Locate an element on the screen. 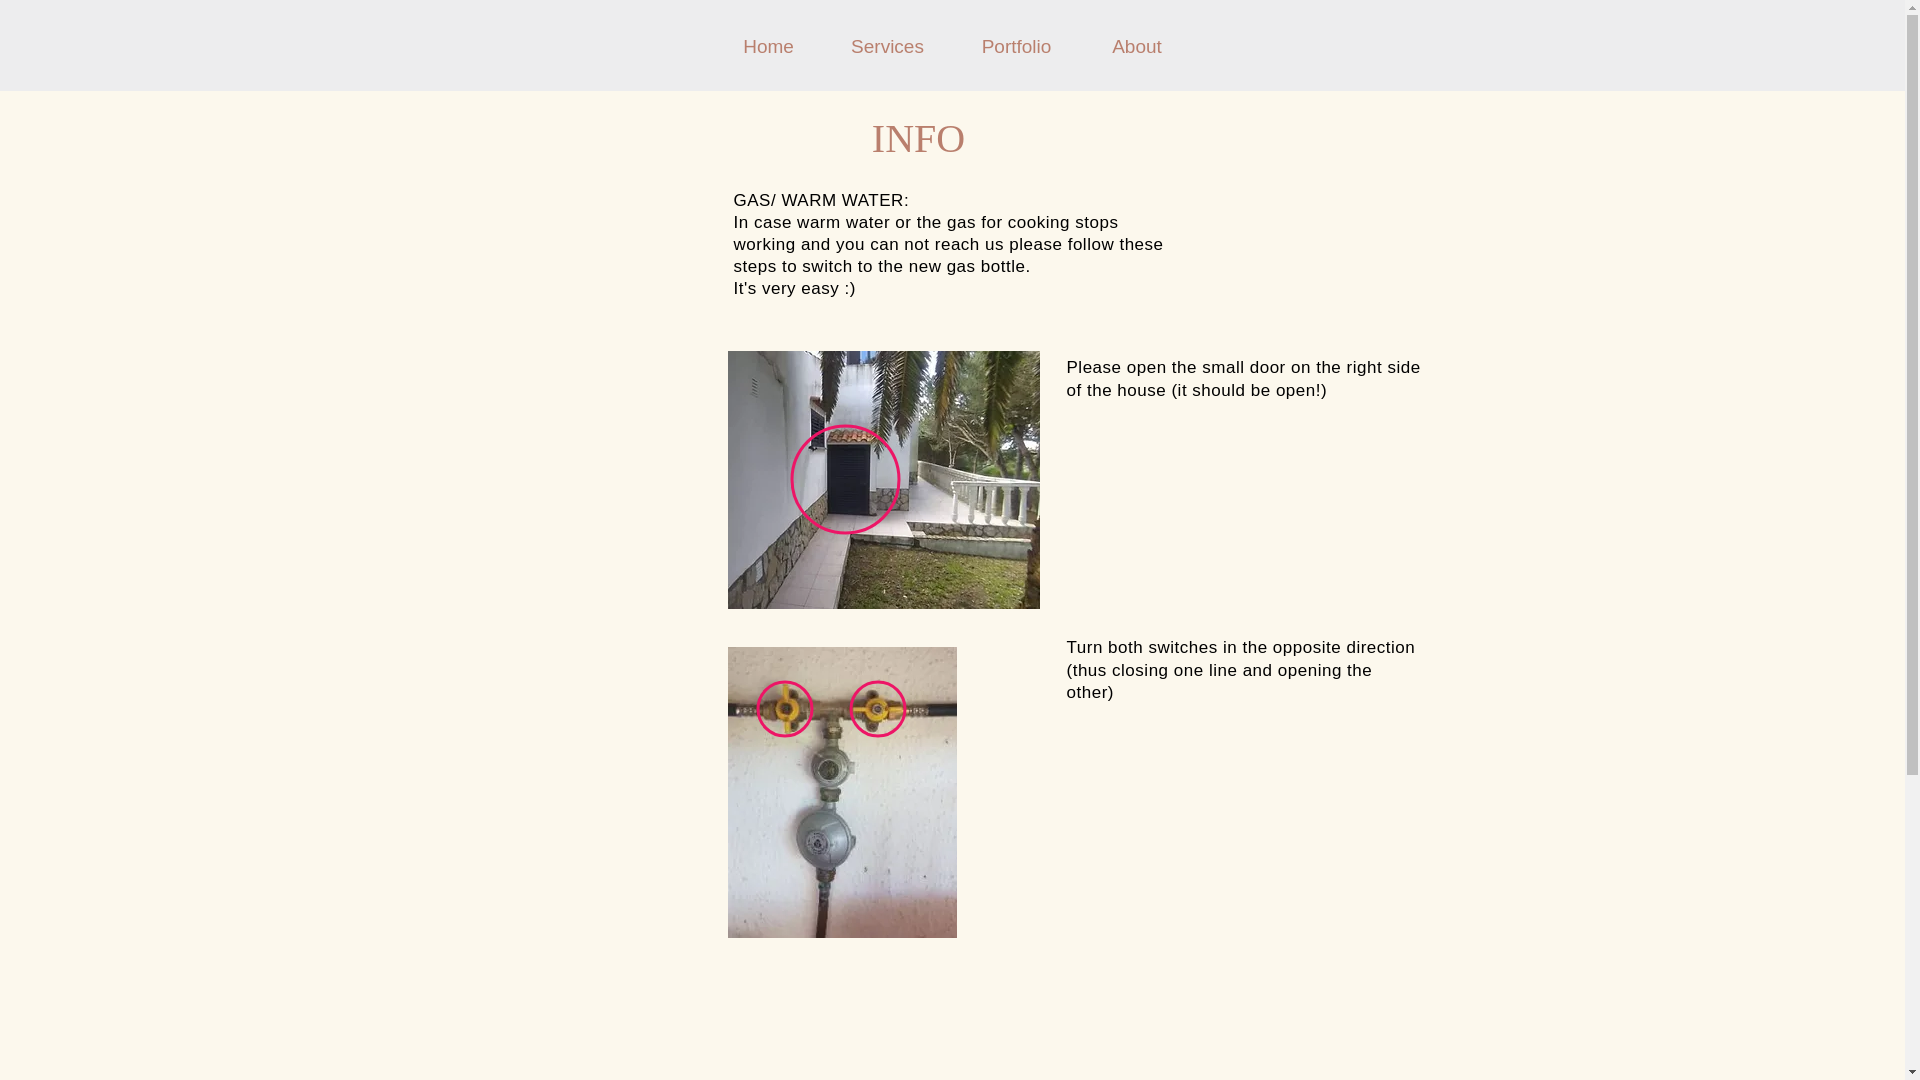 The image size is (1920, 1080). Home is located at coordinates (768, 46).